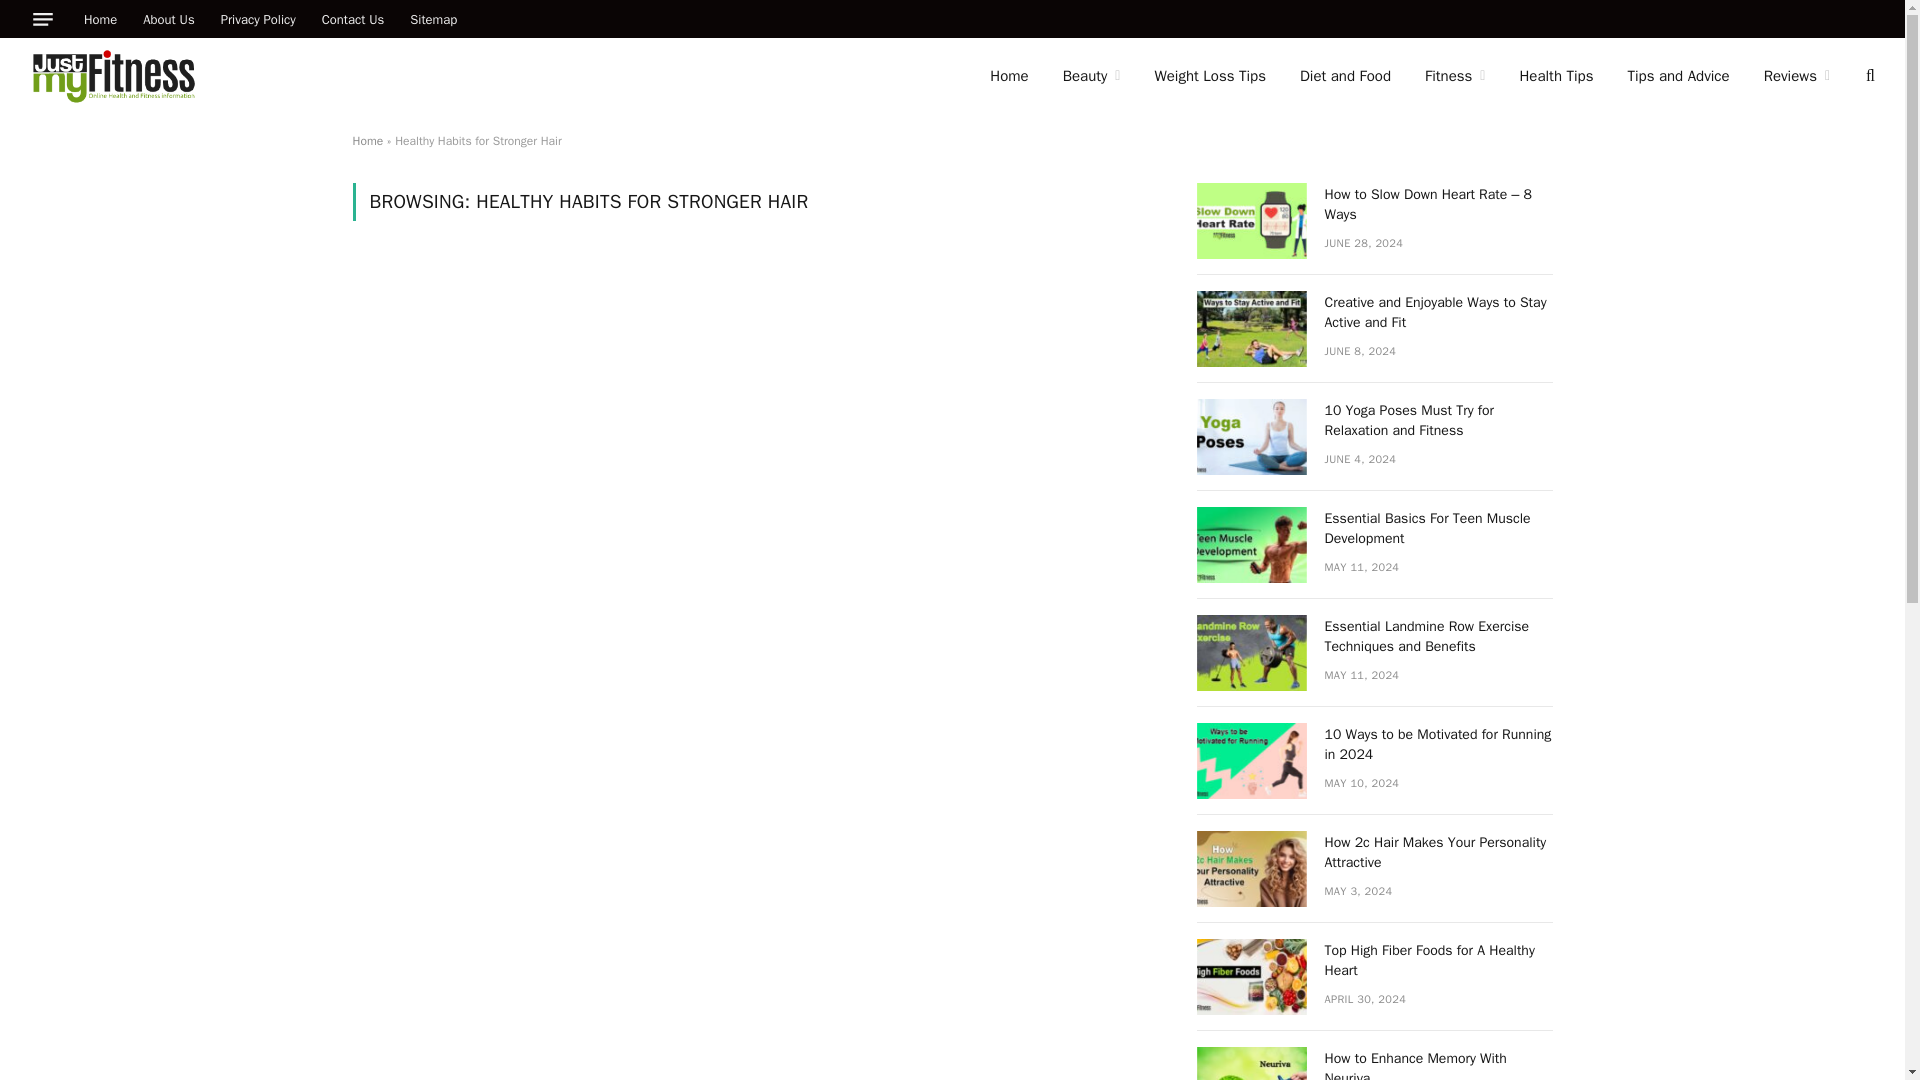  What do you see at coordinates (1678, 76) in the screenshot?
I see `Tips and Advice` at bounding box center [1678, 76].